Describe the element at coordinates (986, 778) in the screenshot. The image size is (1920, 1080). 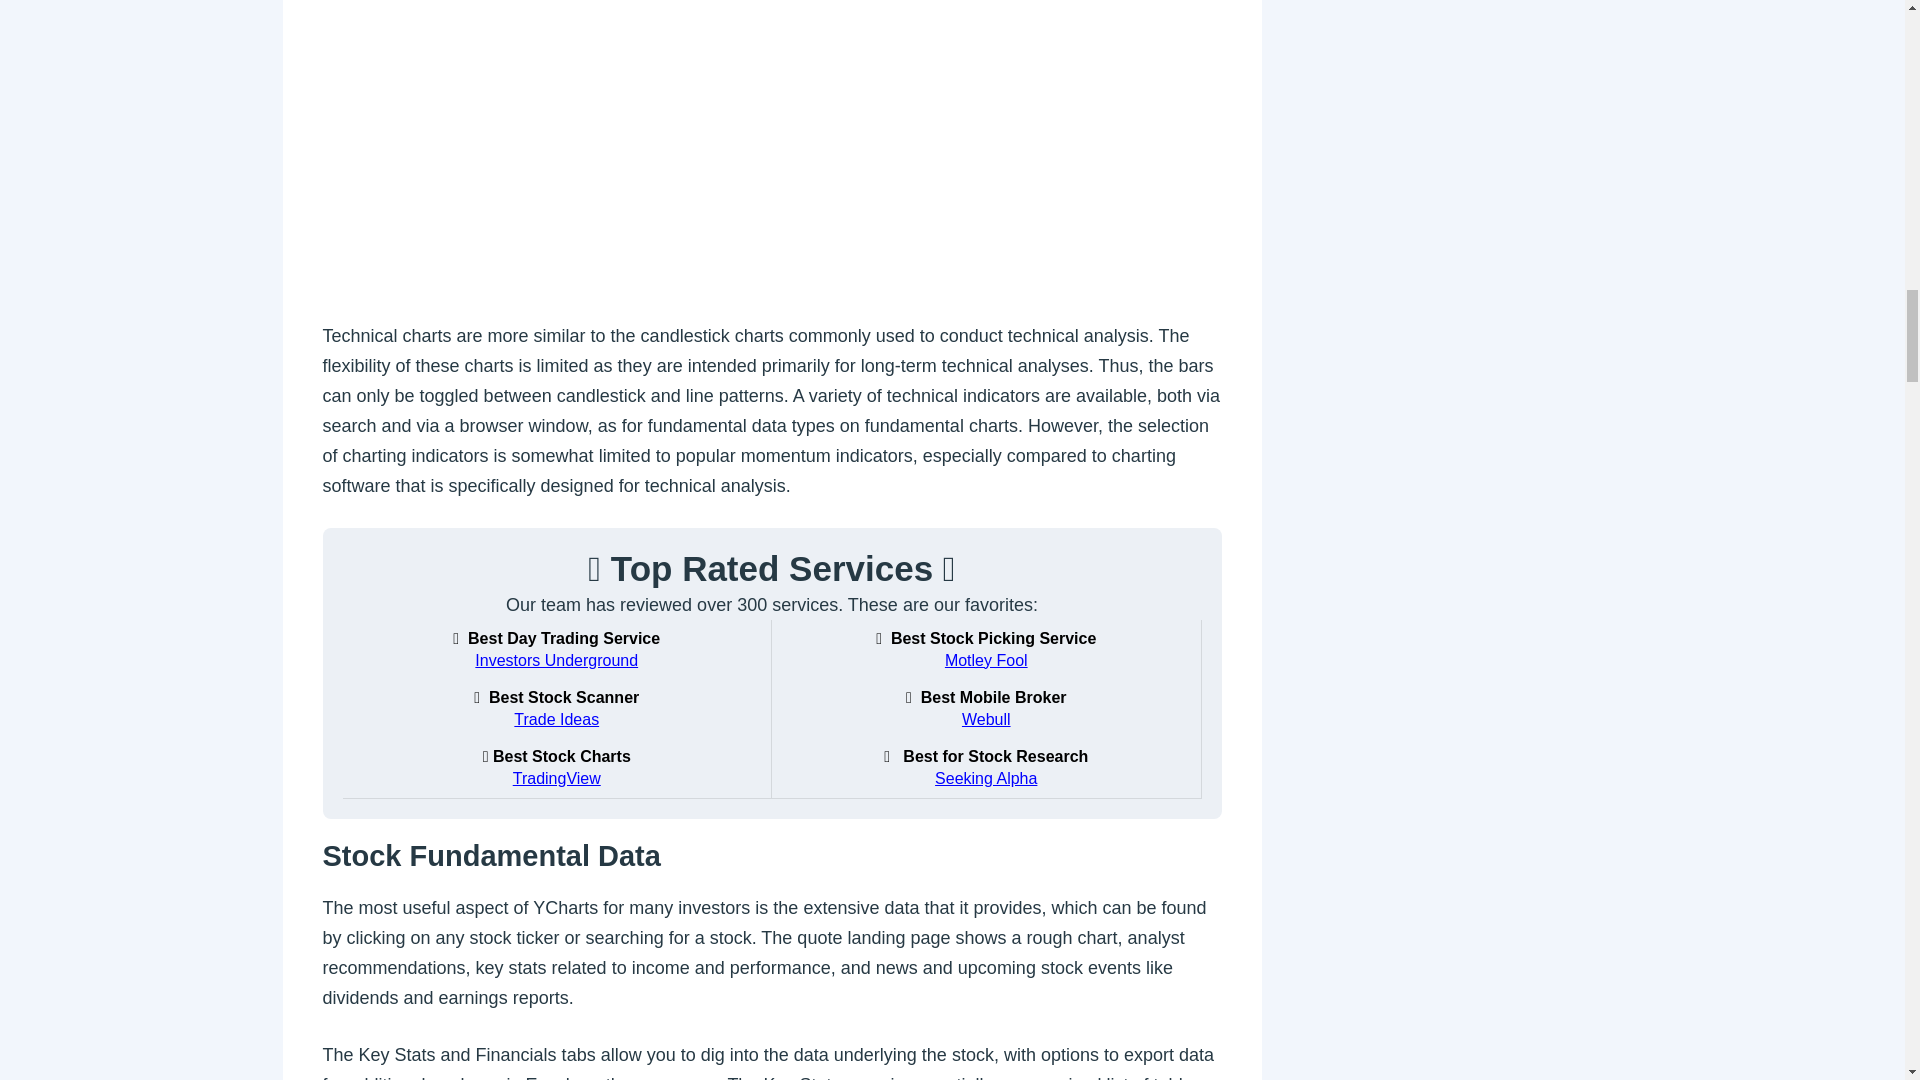
I see `Seeking Alpha` at that location.